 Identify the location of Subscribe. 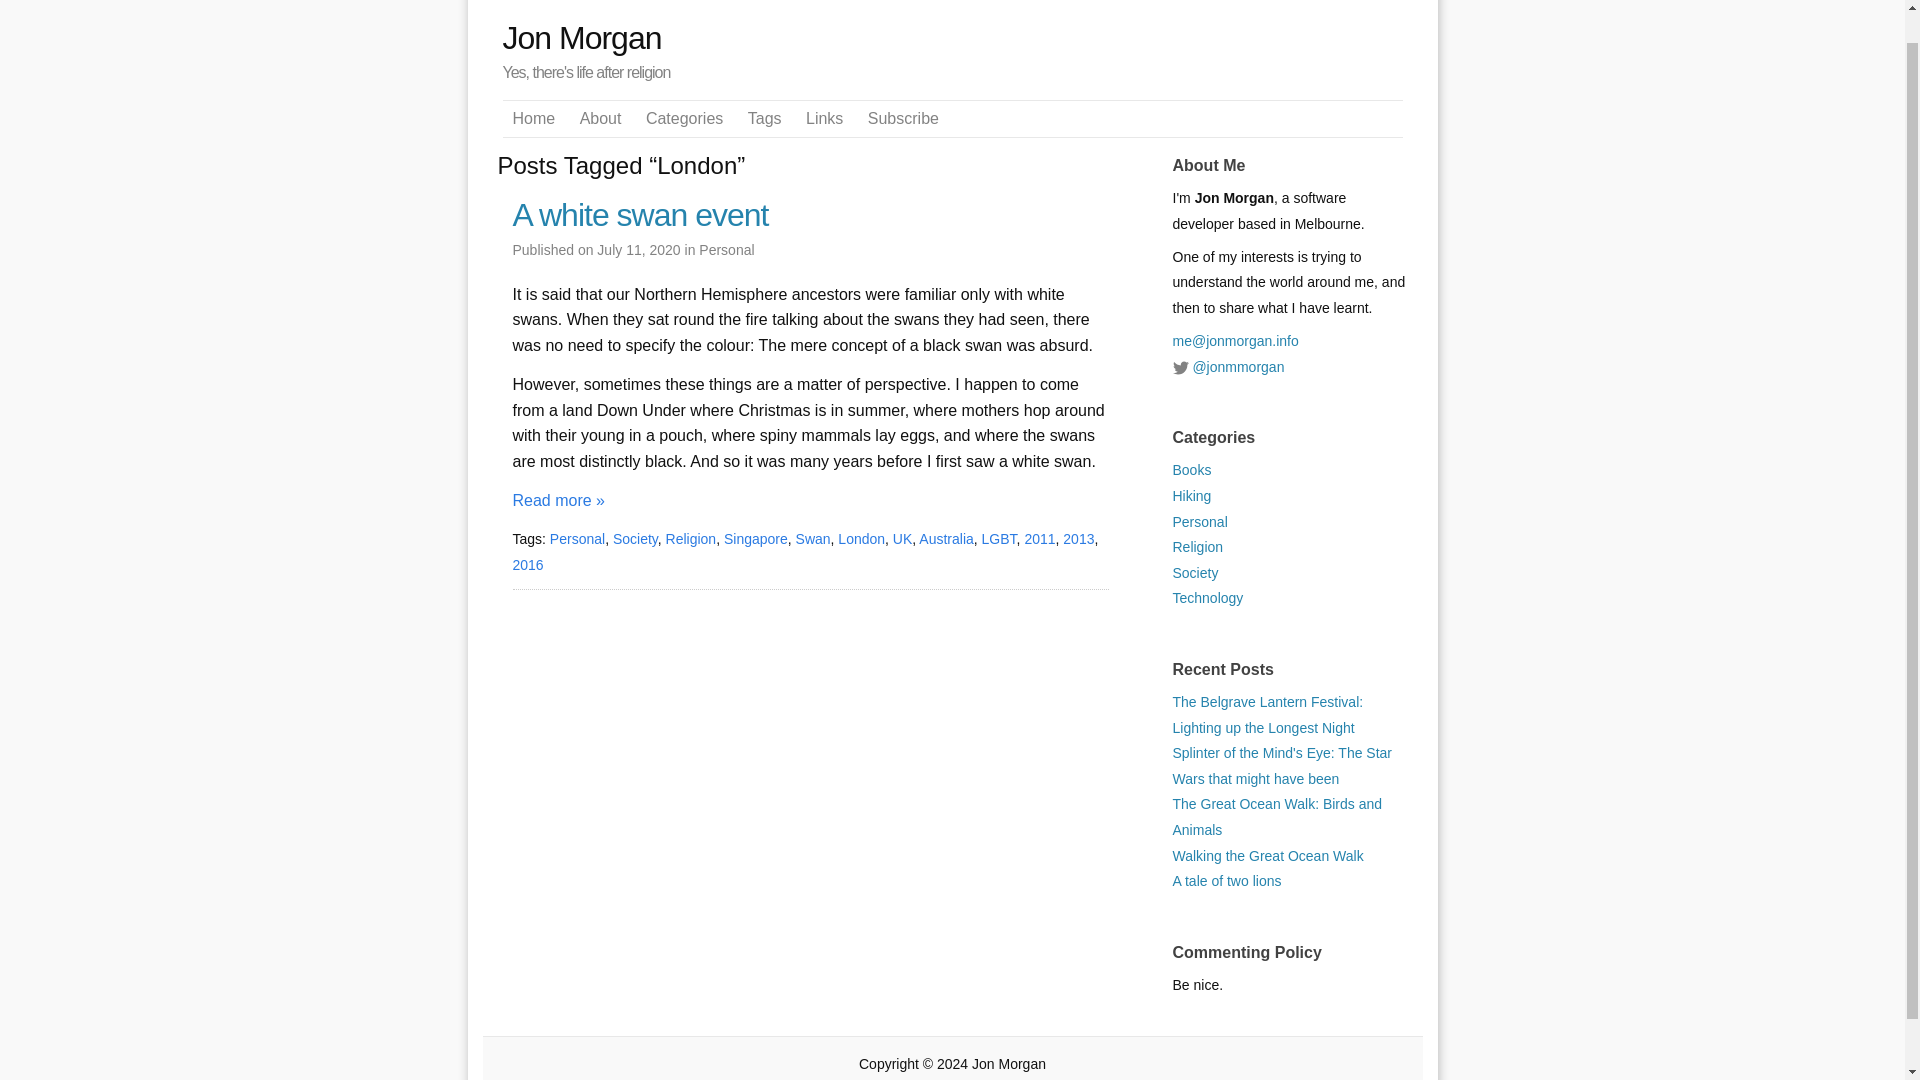
(902, 118).